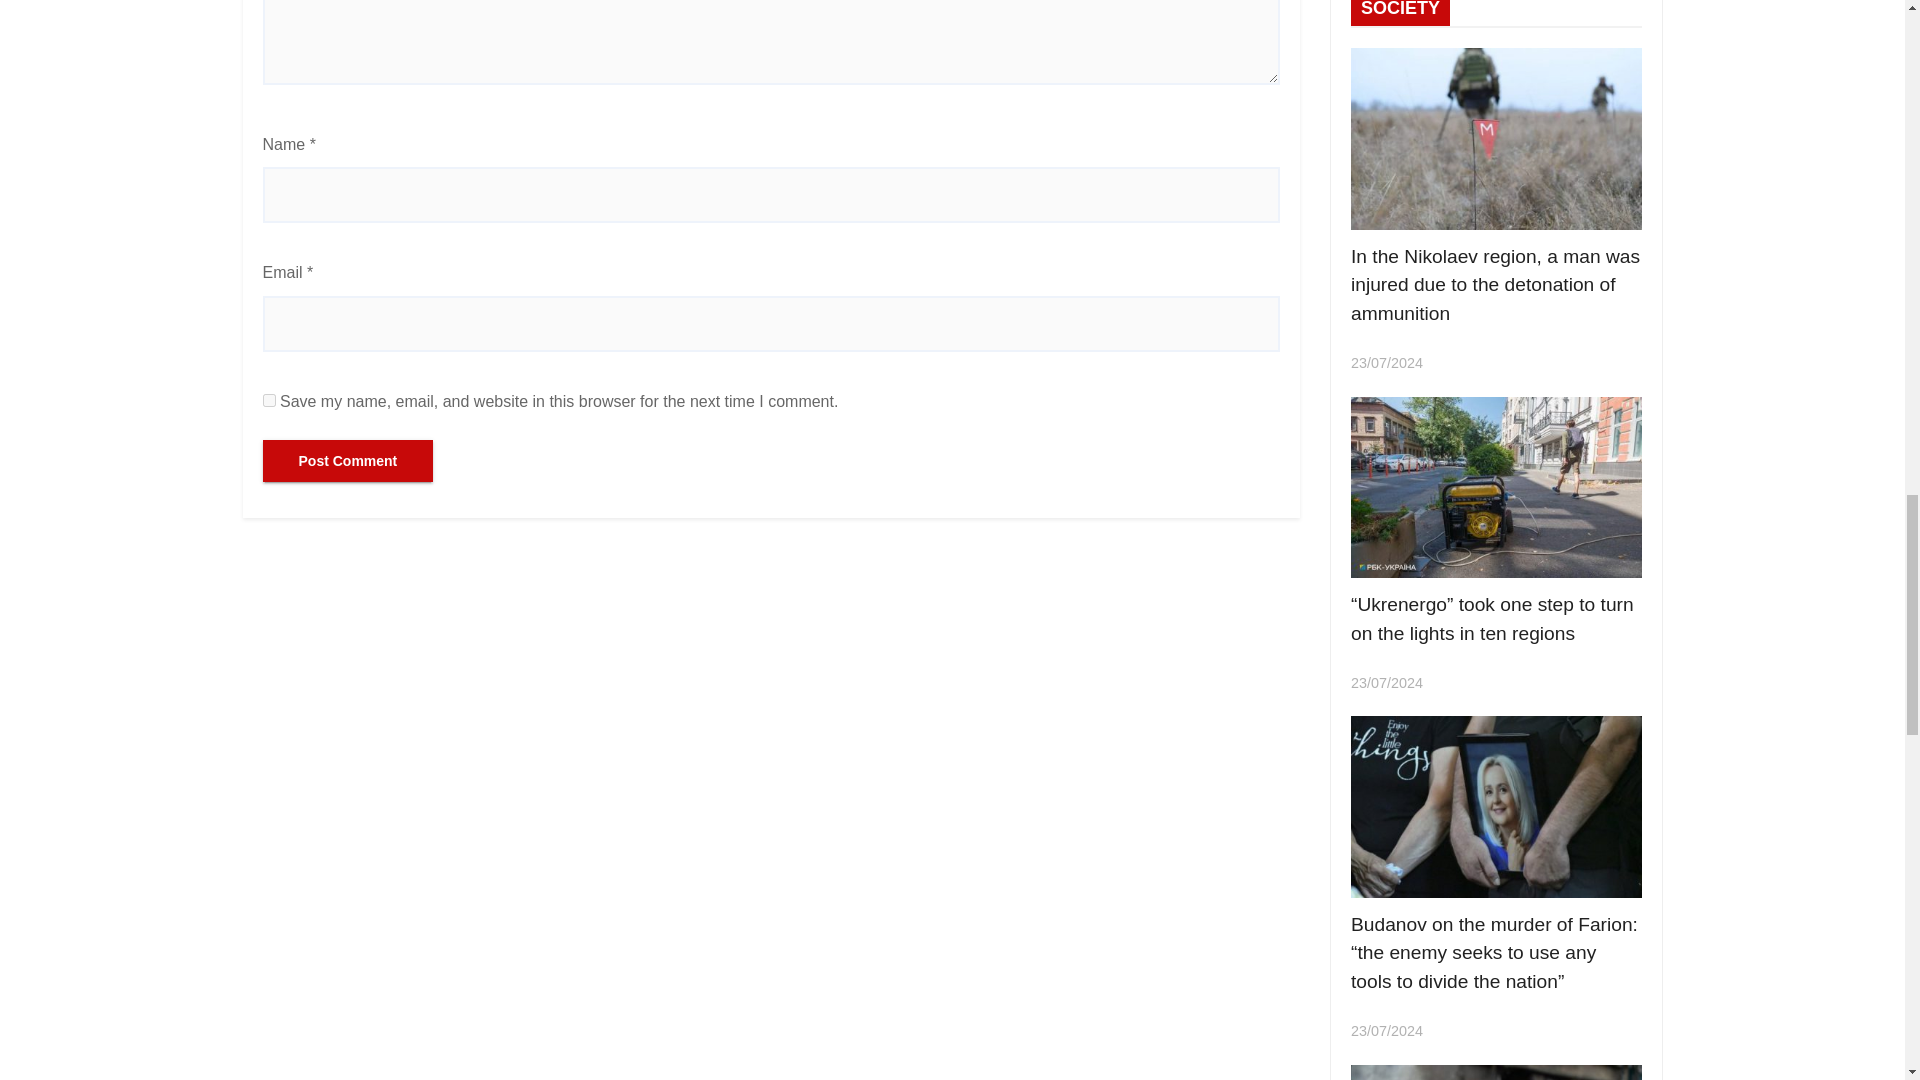 The width and height of the screenshot is (1920, 1080). I want to click on Post Comment, so click(347, 460).